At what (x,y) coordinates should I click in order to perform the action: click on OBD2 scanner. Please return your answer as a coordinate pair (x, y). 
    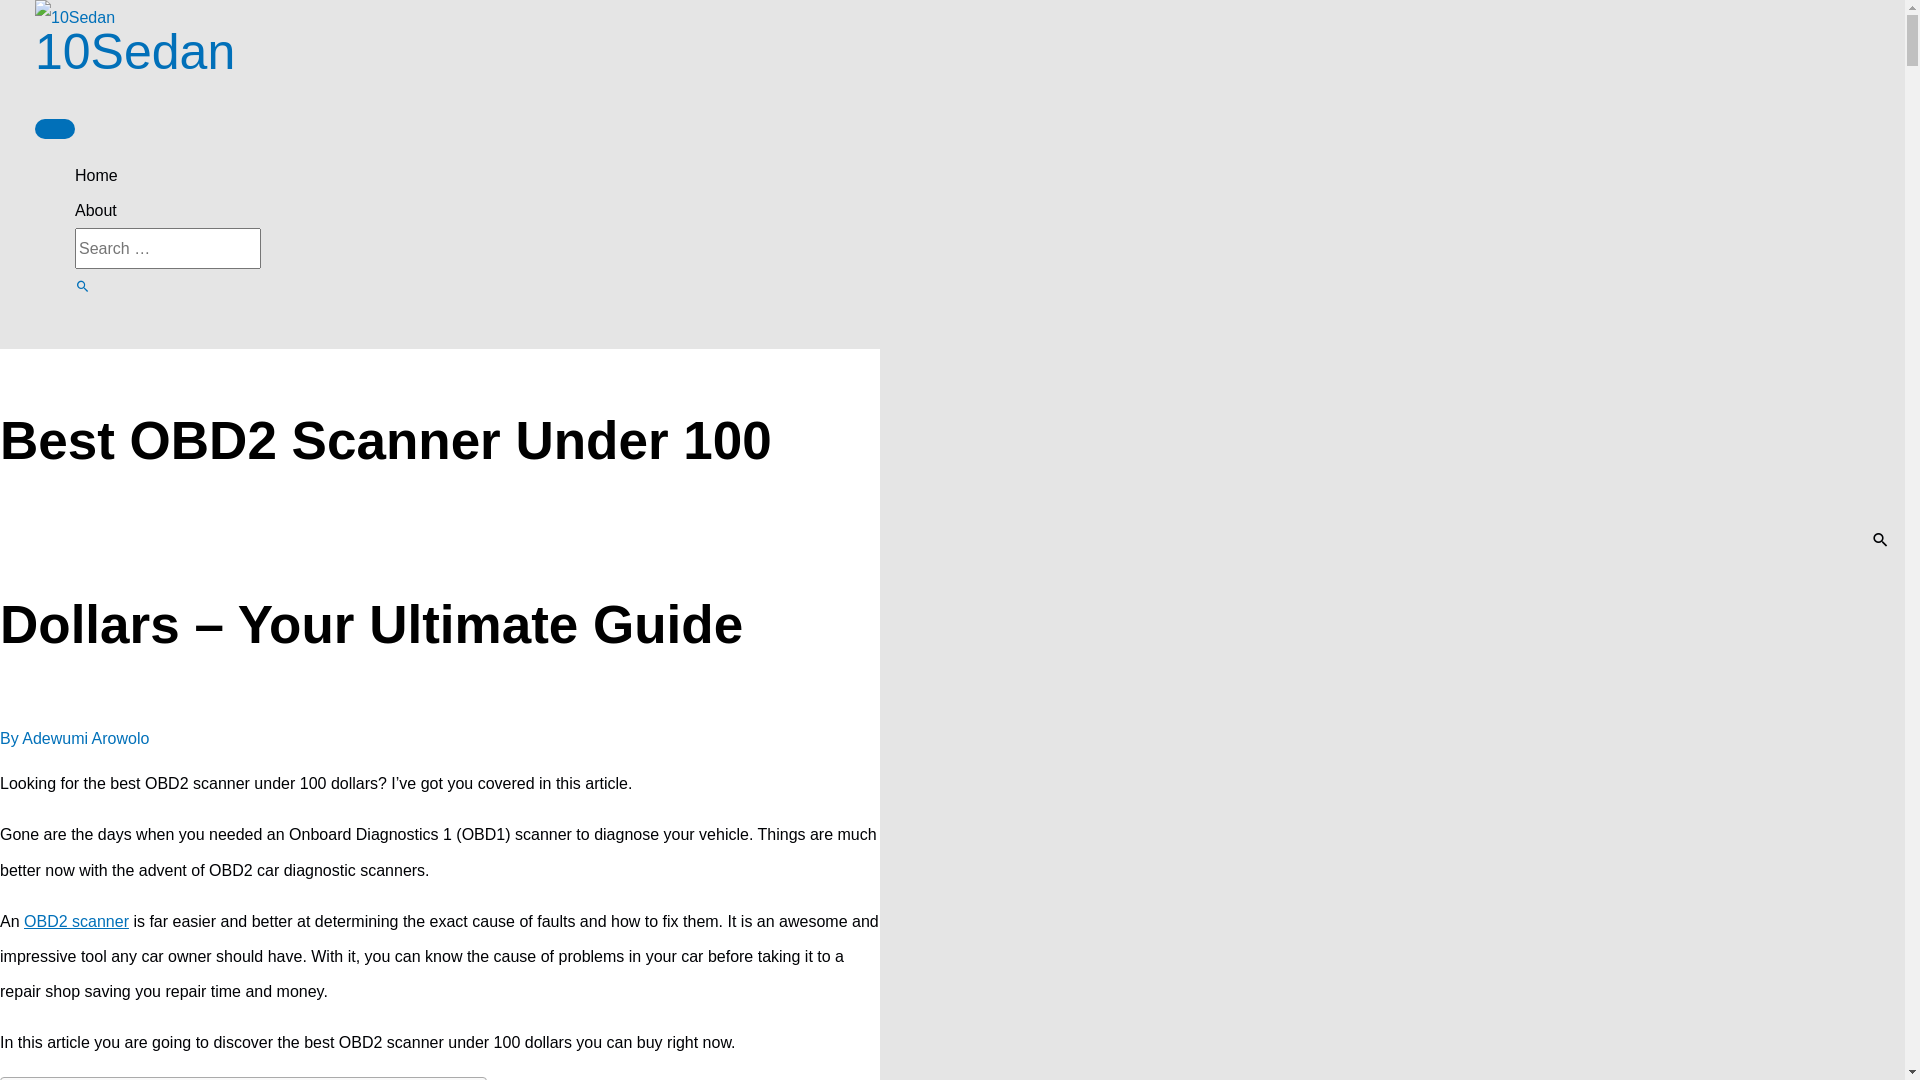
    Looking at the image, I should click on (76, 922).